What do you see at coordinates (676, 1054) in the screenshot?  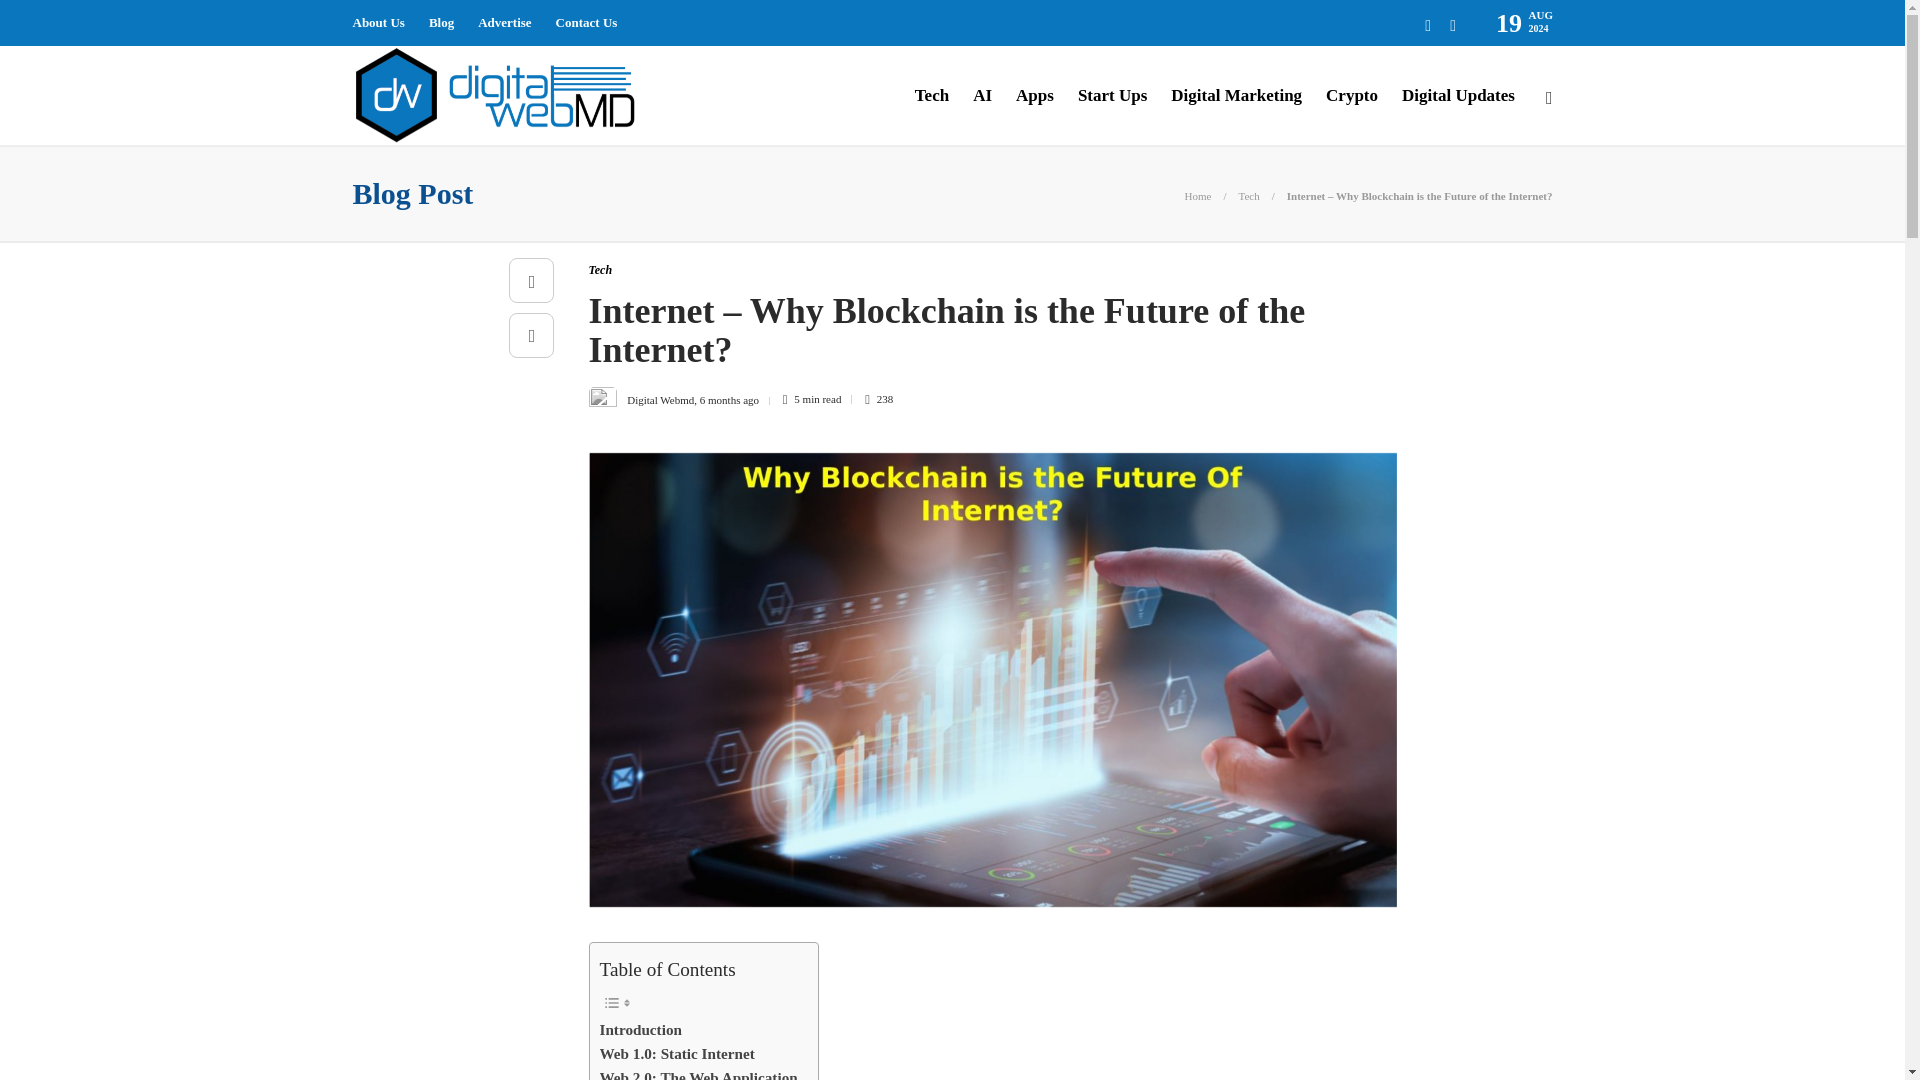 I see `Web 1.0: Static Internet` at bounding box center [676, 1054].